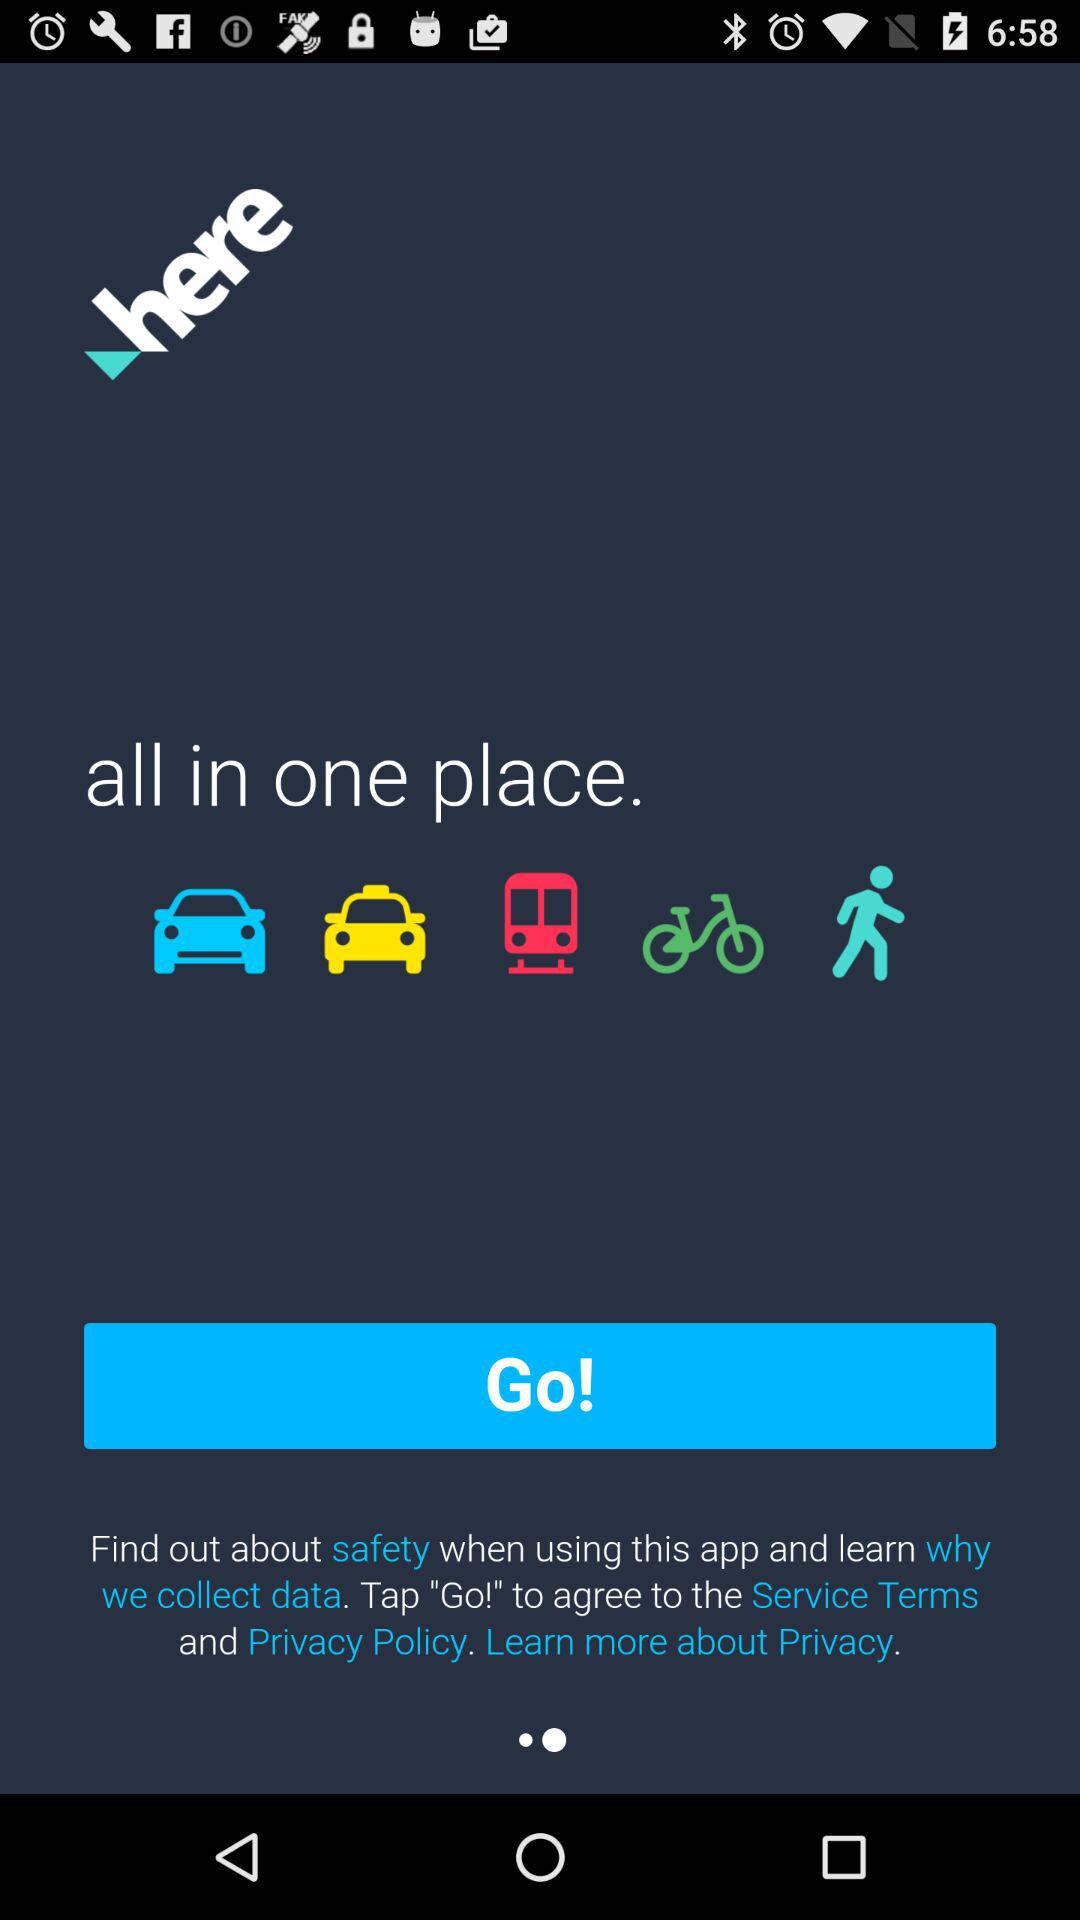 The width and height of the screenshot is (1080, 1920). Describe the element at coordinates (540, 1594) in the screenshot. I see `scroll until the find out about` at that location.